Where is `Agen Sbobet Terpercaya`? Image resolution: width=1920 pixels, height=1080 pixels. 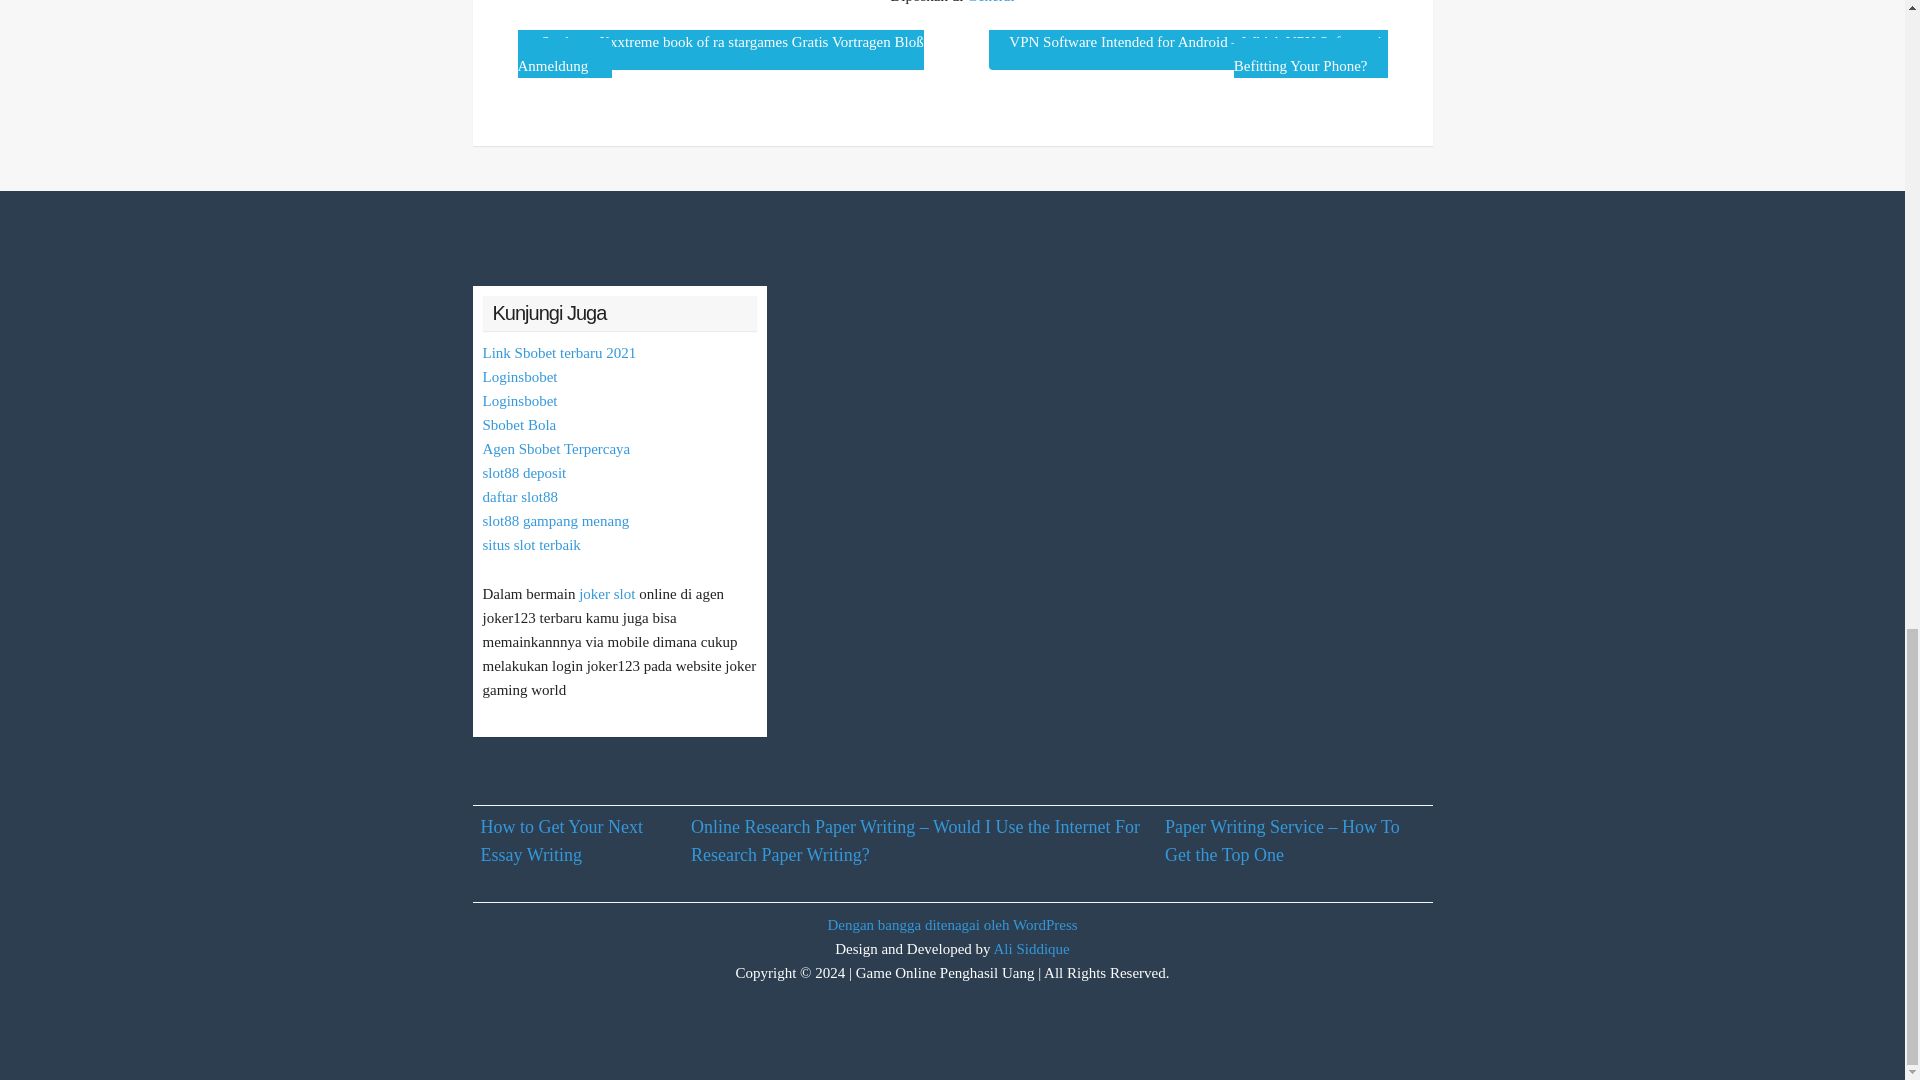
Agen Sbobet Terpercaya is located at coordinates (555, 448).